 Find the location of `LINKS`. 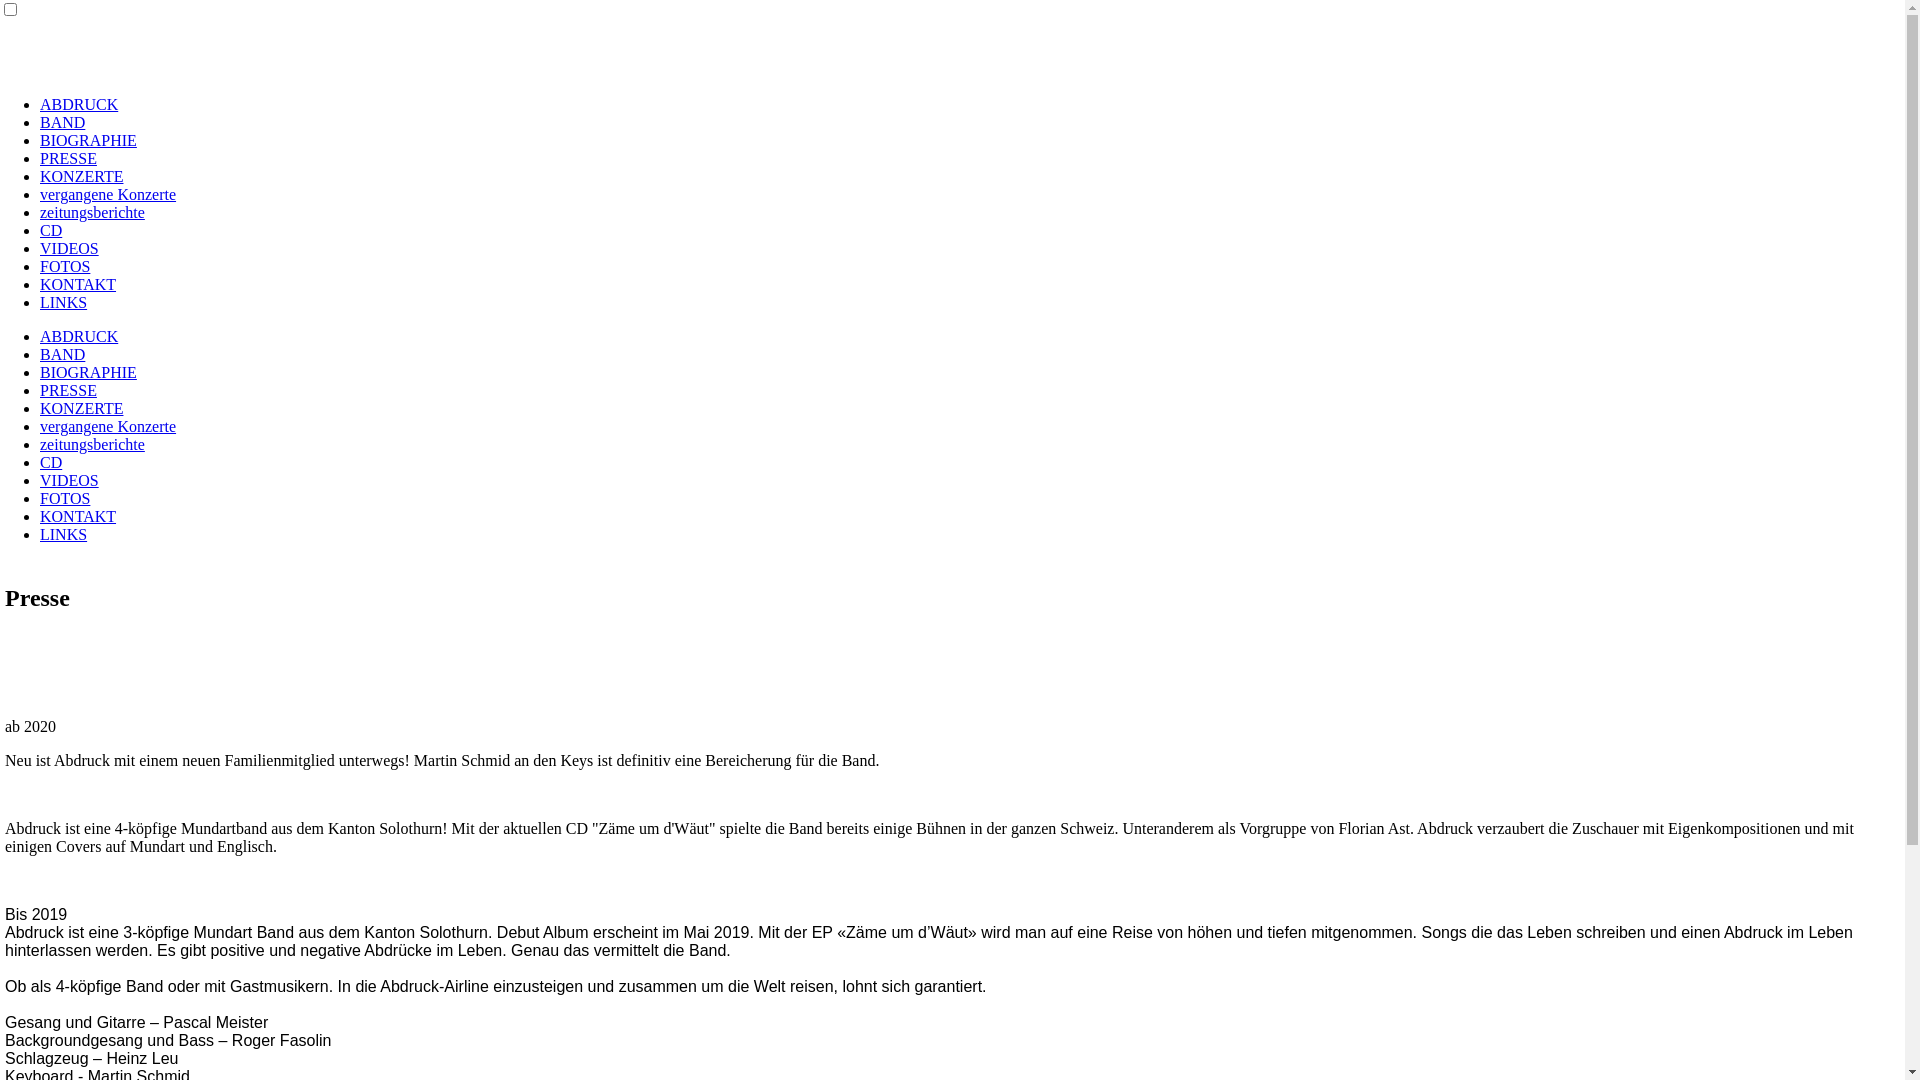

LINKS is located at coordinates (64, 534).